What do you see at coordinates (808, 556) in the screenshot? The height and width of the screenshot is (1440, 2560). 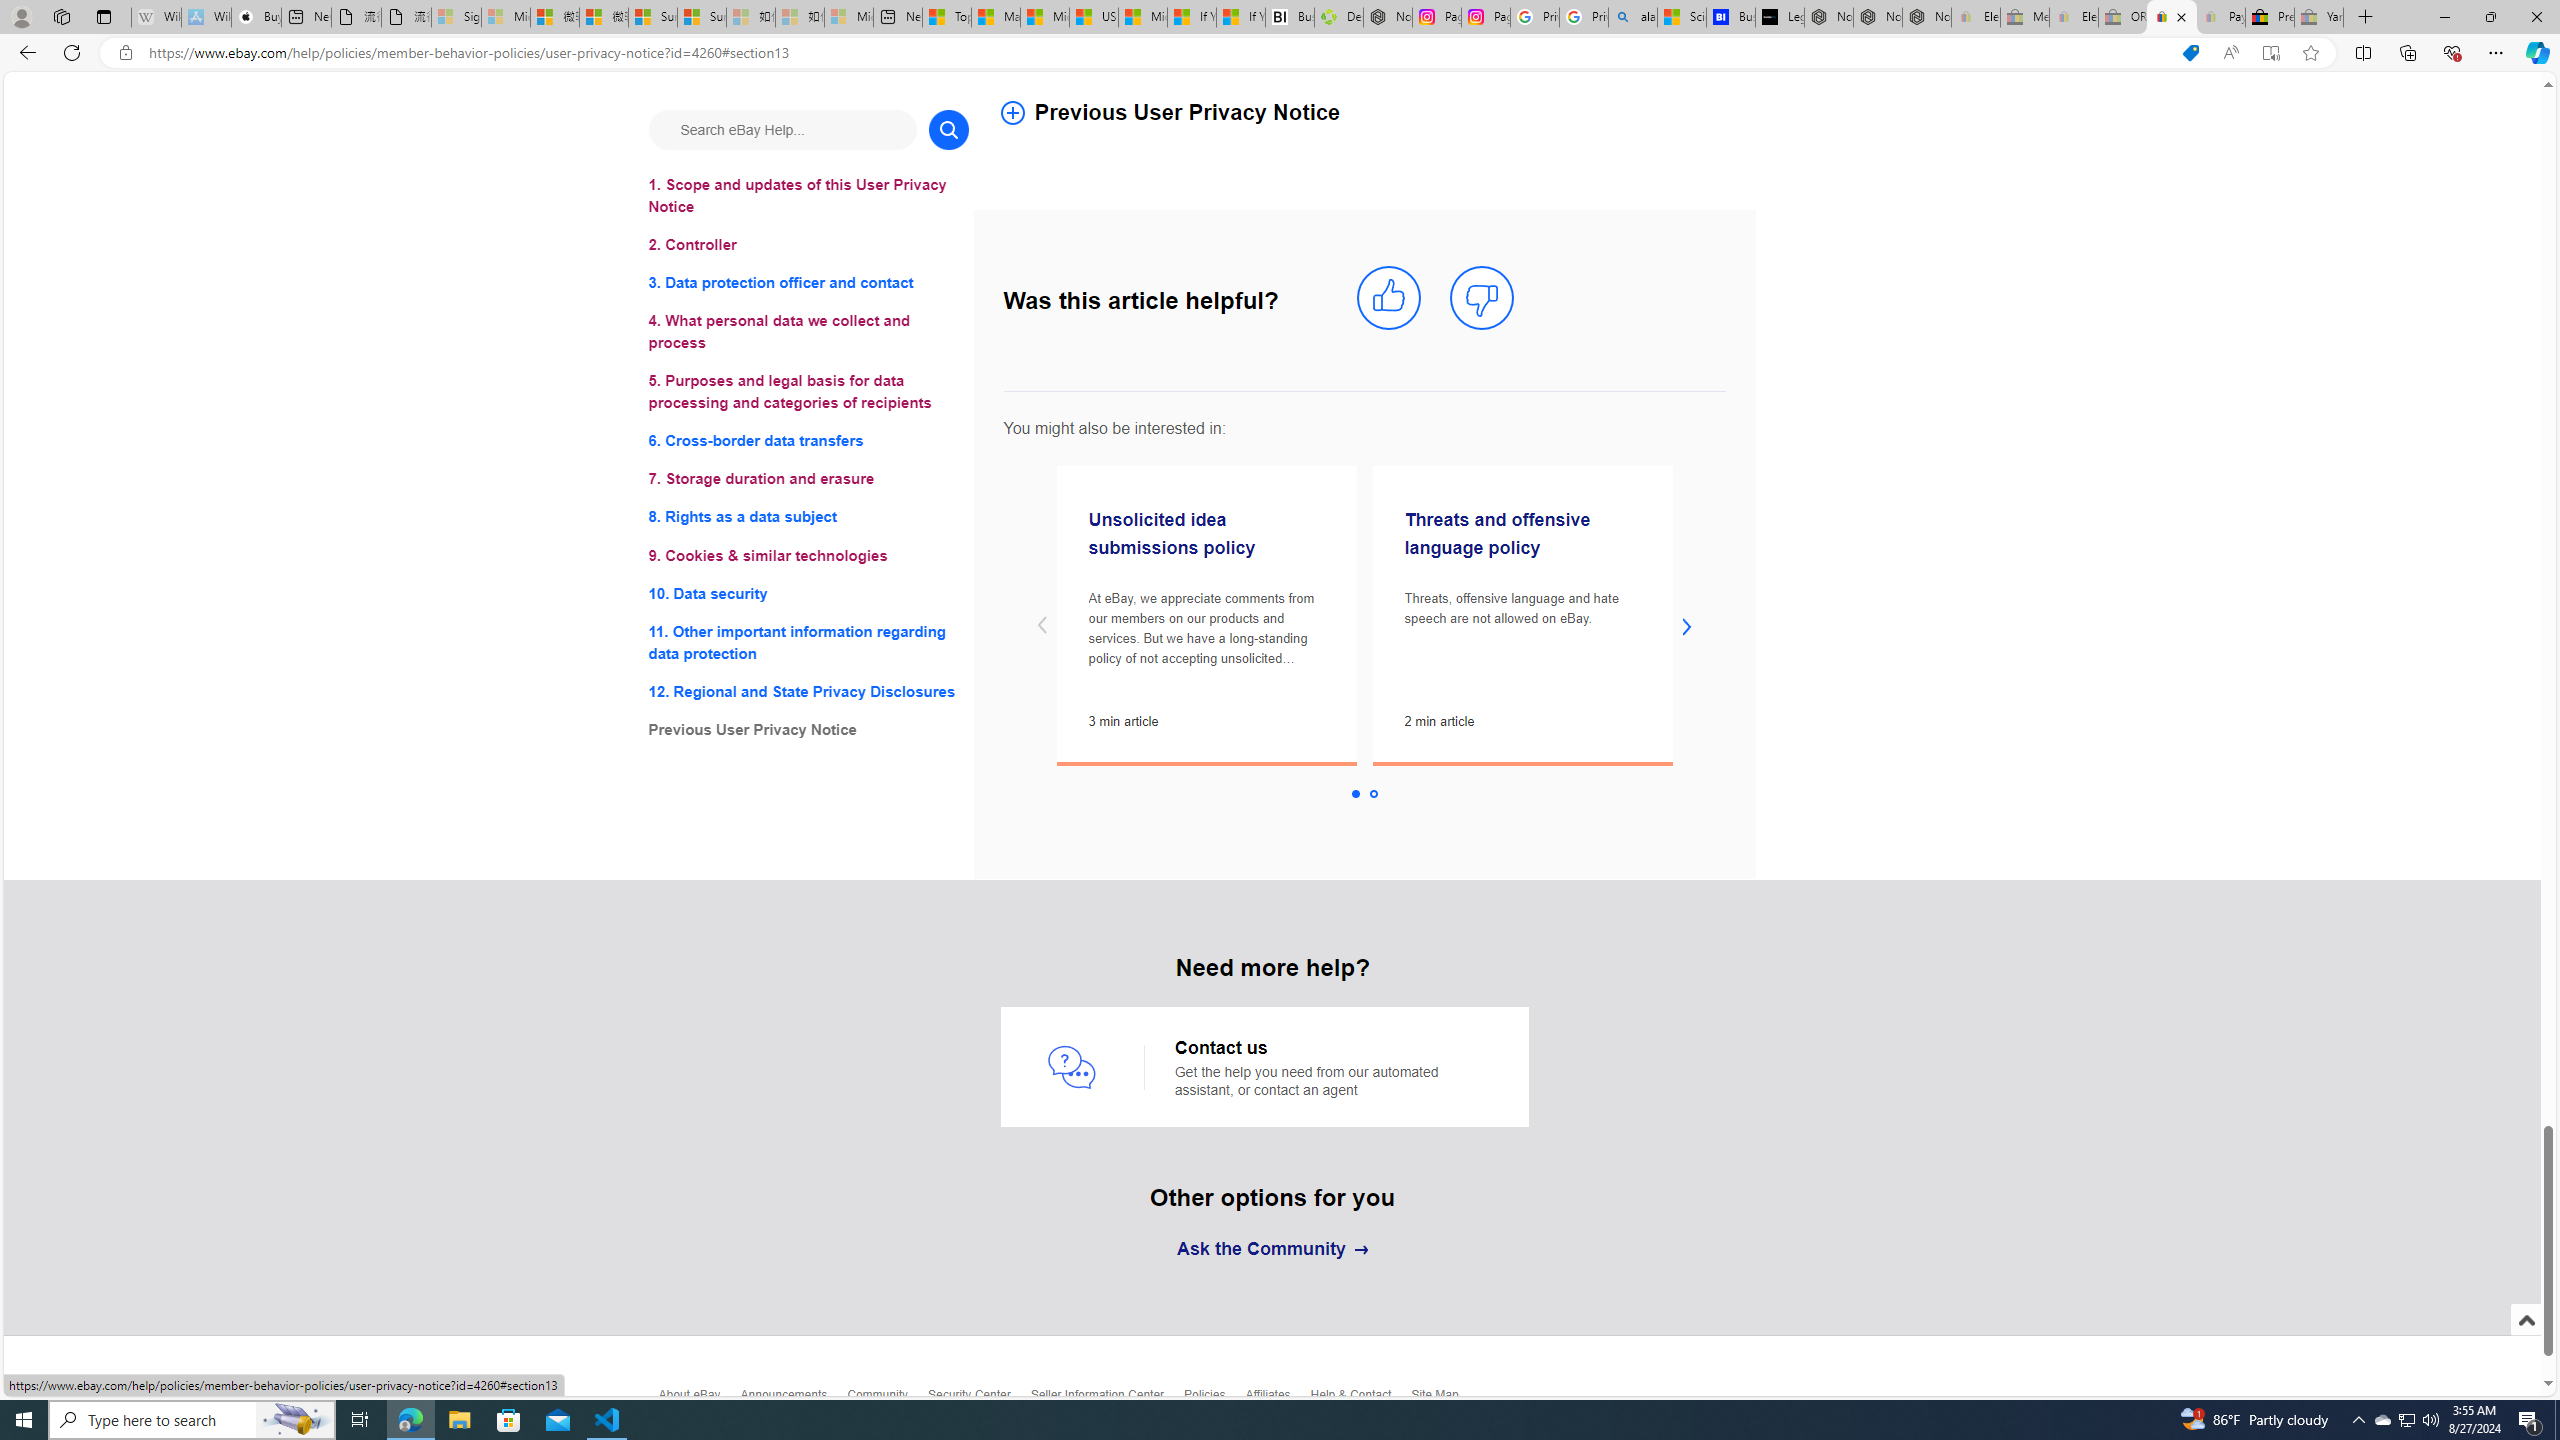 I see `9. Cookies & similar technologies` at bounding box center [808, 556].